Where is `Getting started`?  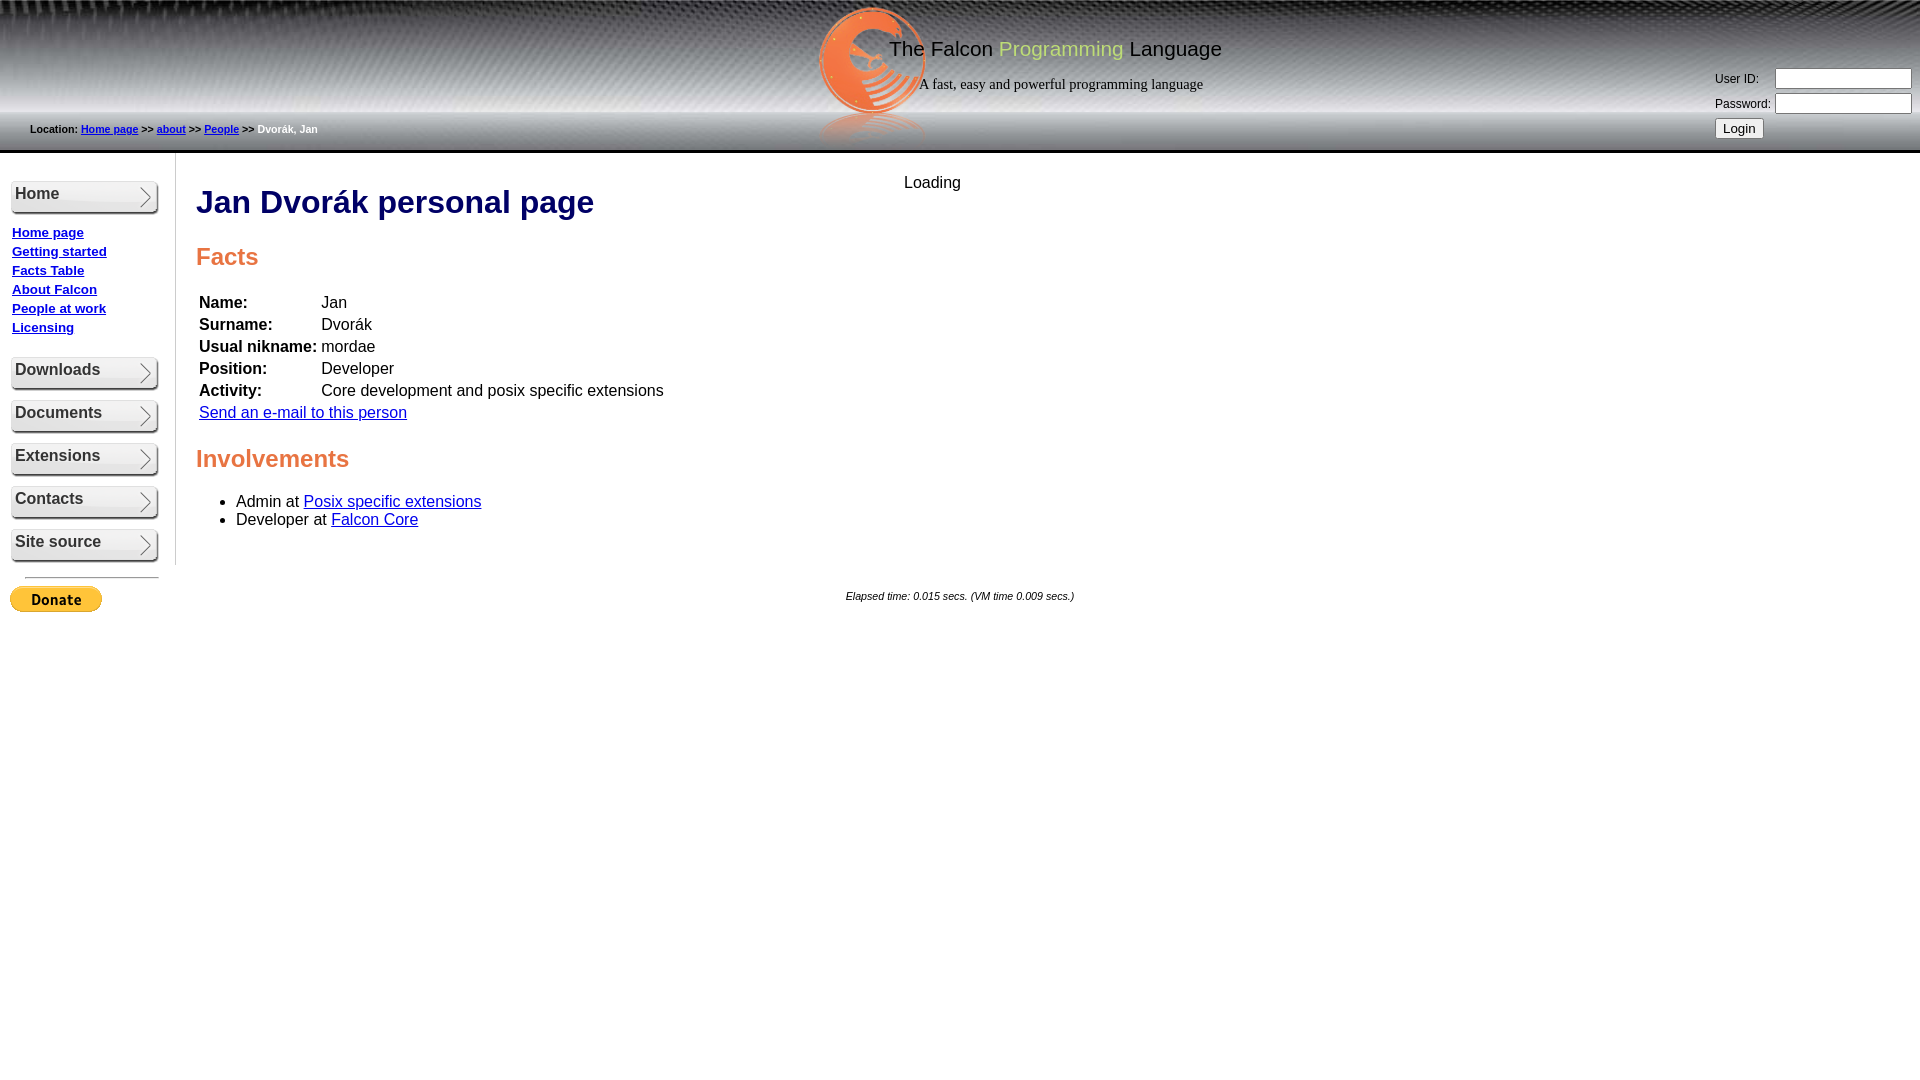 Getting started is located at coordinates (60, 252).